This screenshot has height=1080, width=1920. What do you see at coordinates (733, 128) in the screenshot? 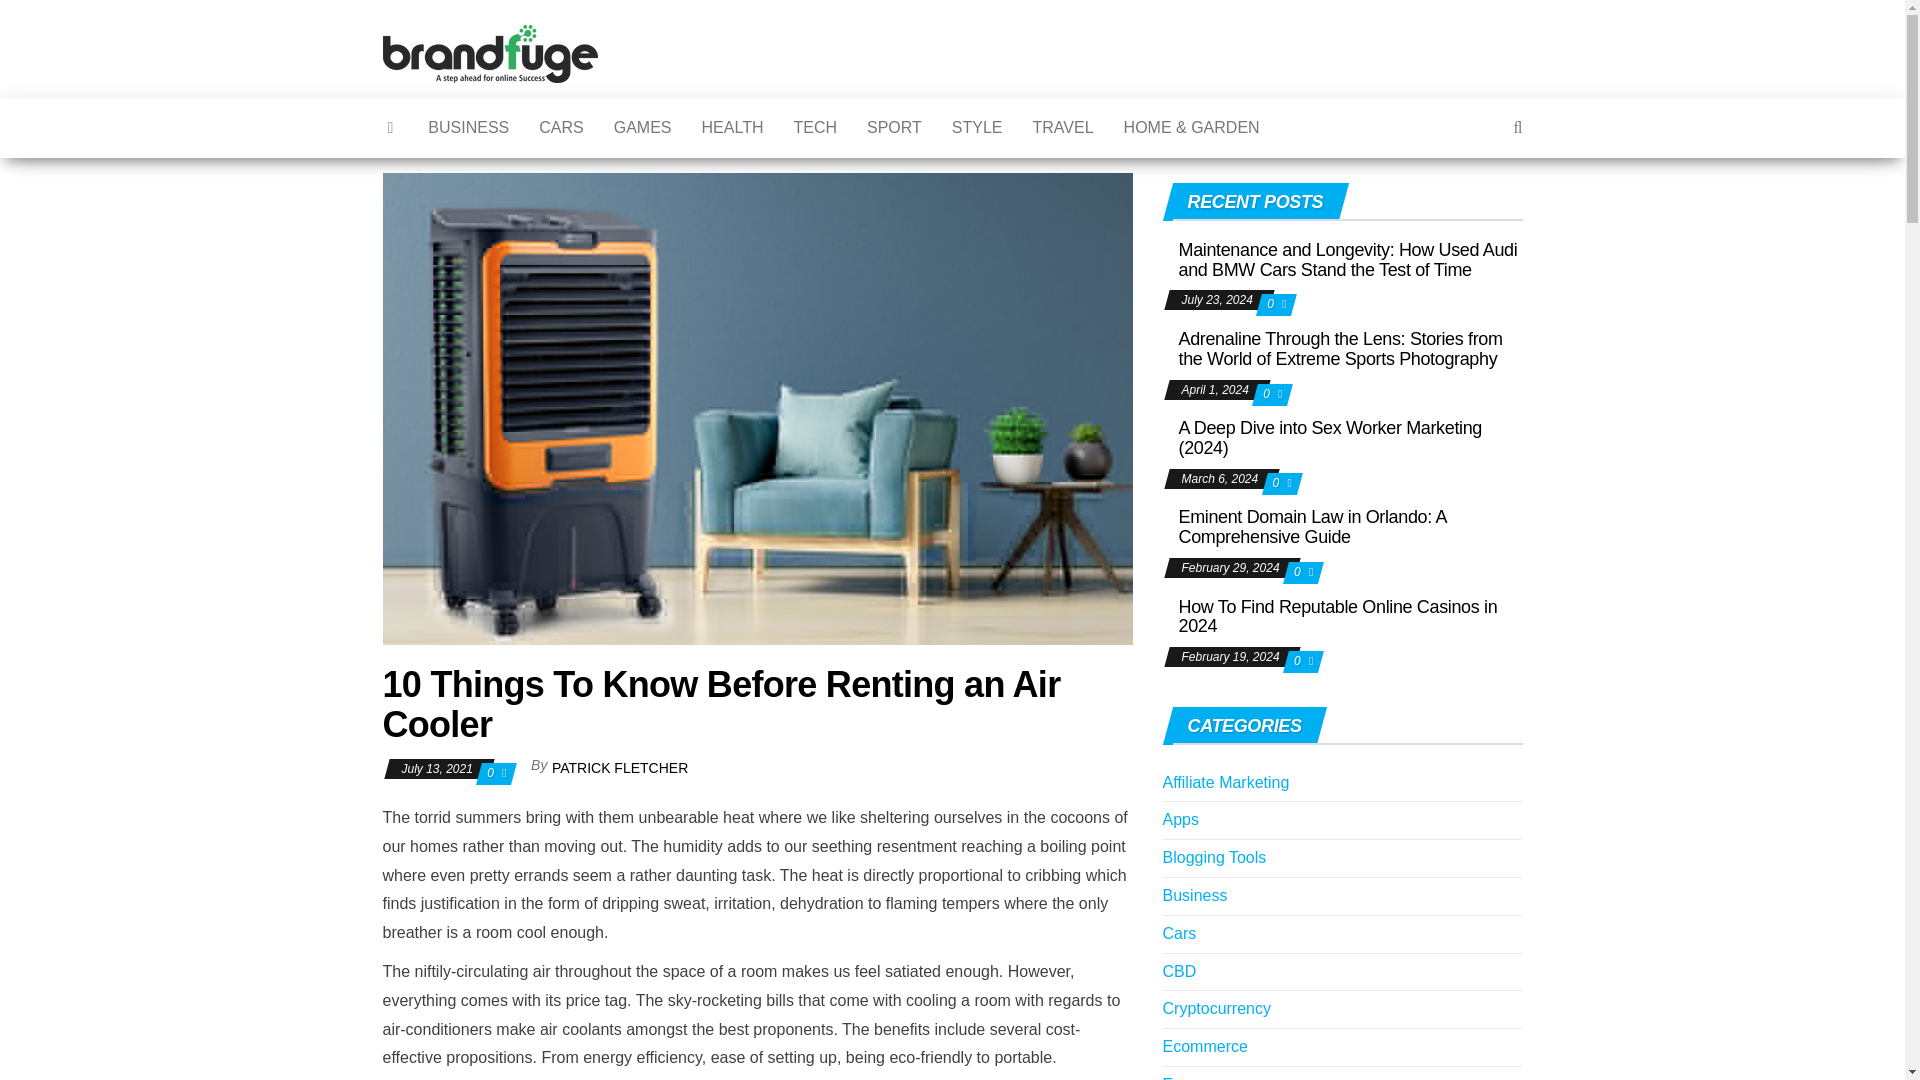
I see `Health` at bounding box center [733, 128].